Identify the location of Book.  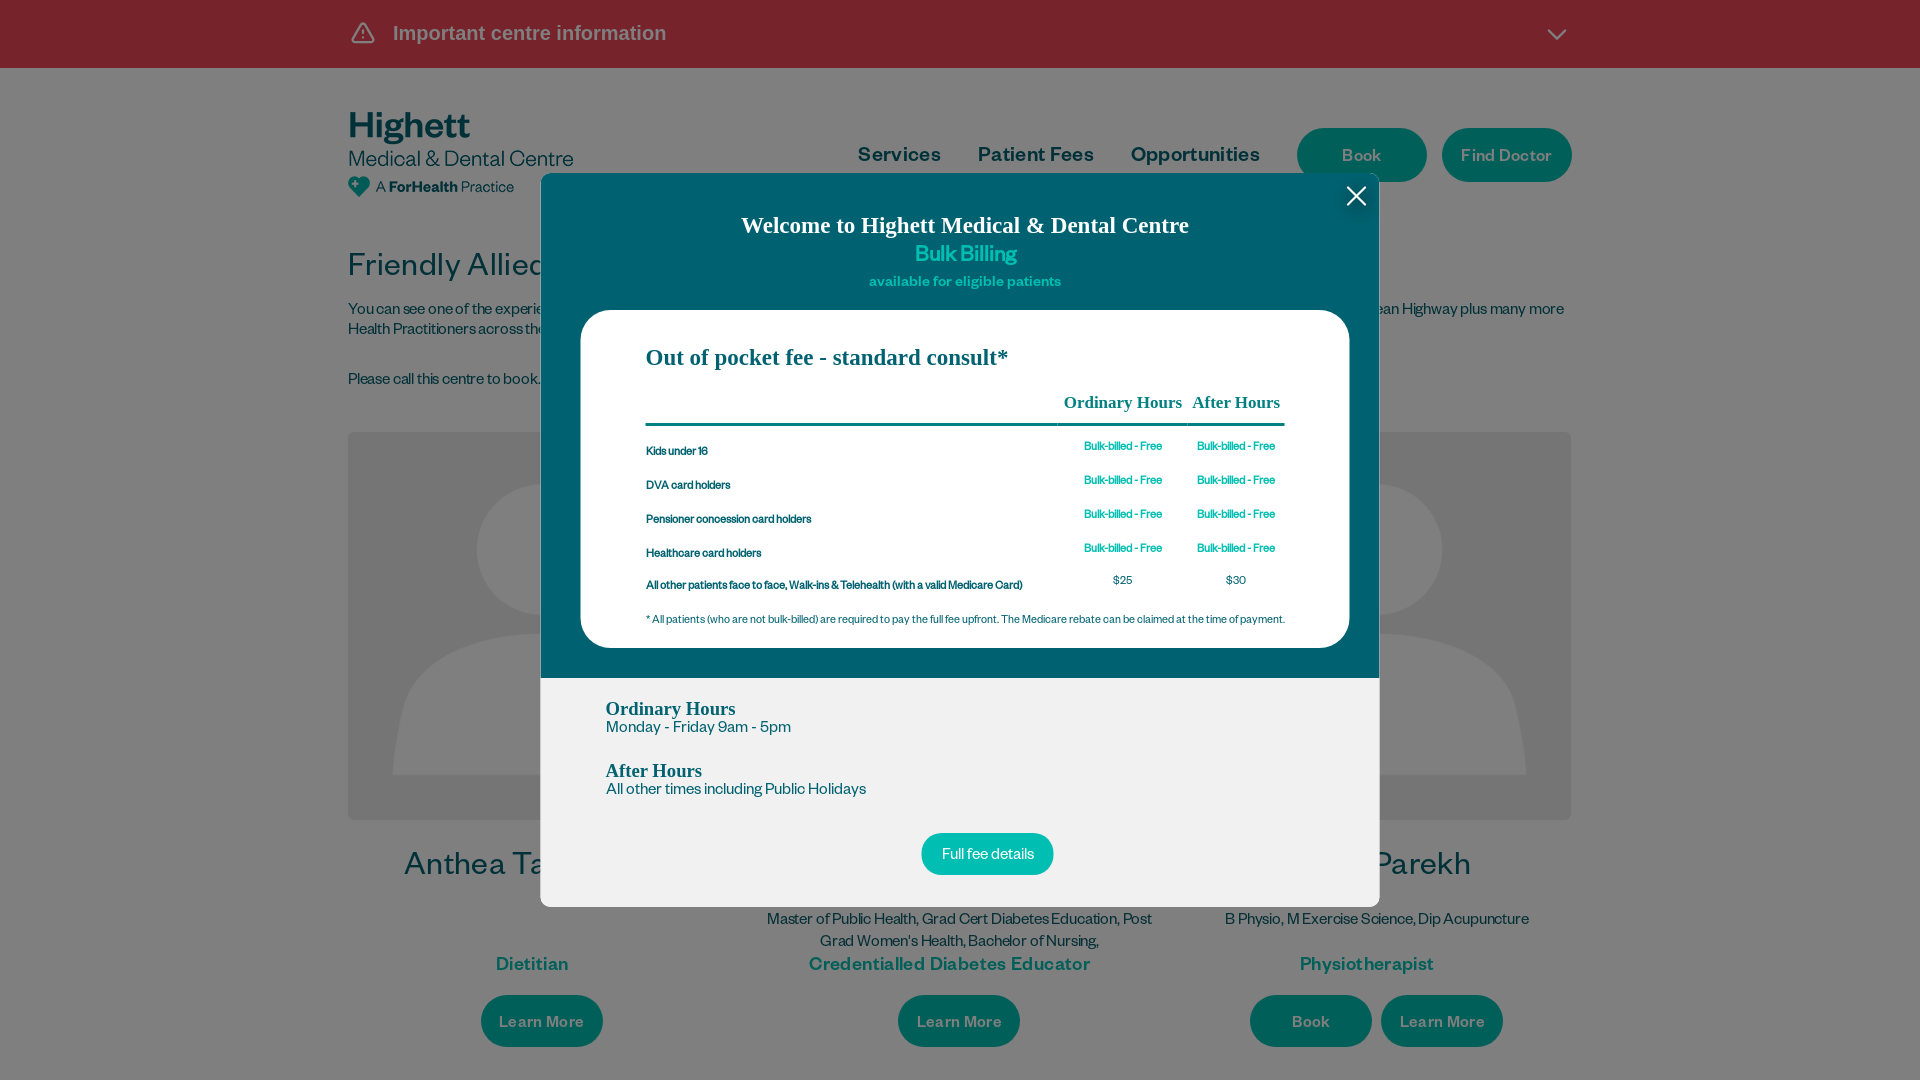
(1362, 155).